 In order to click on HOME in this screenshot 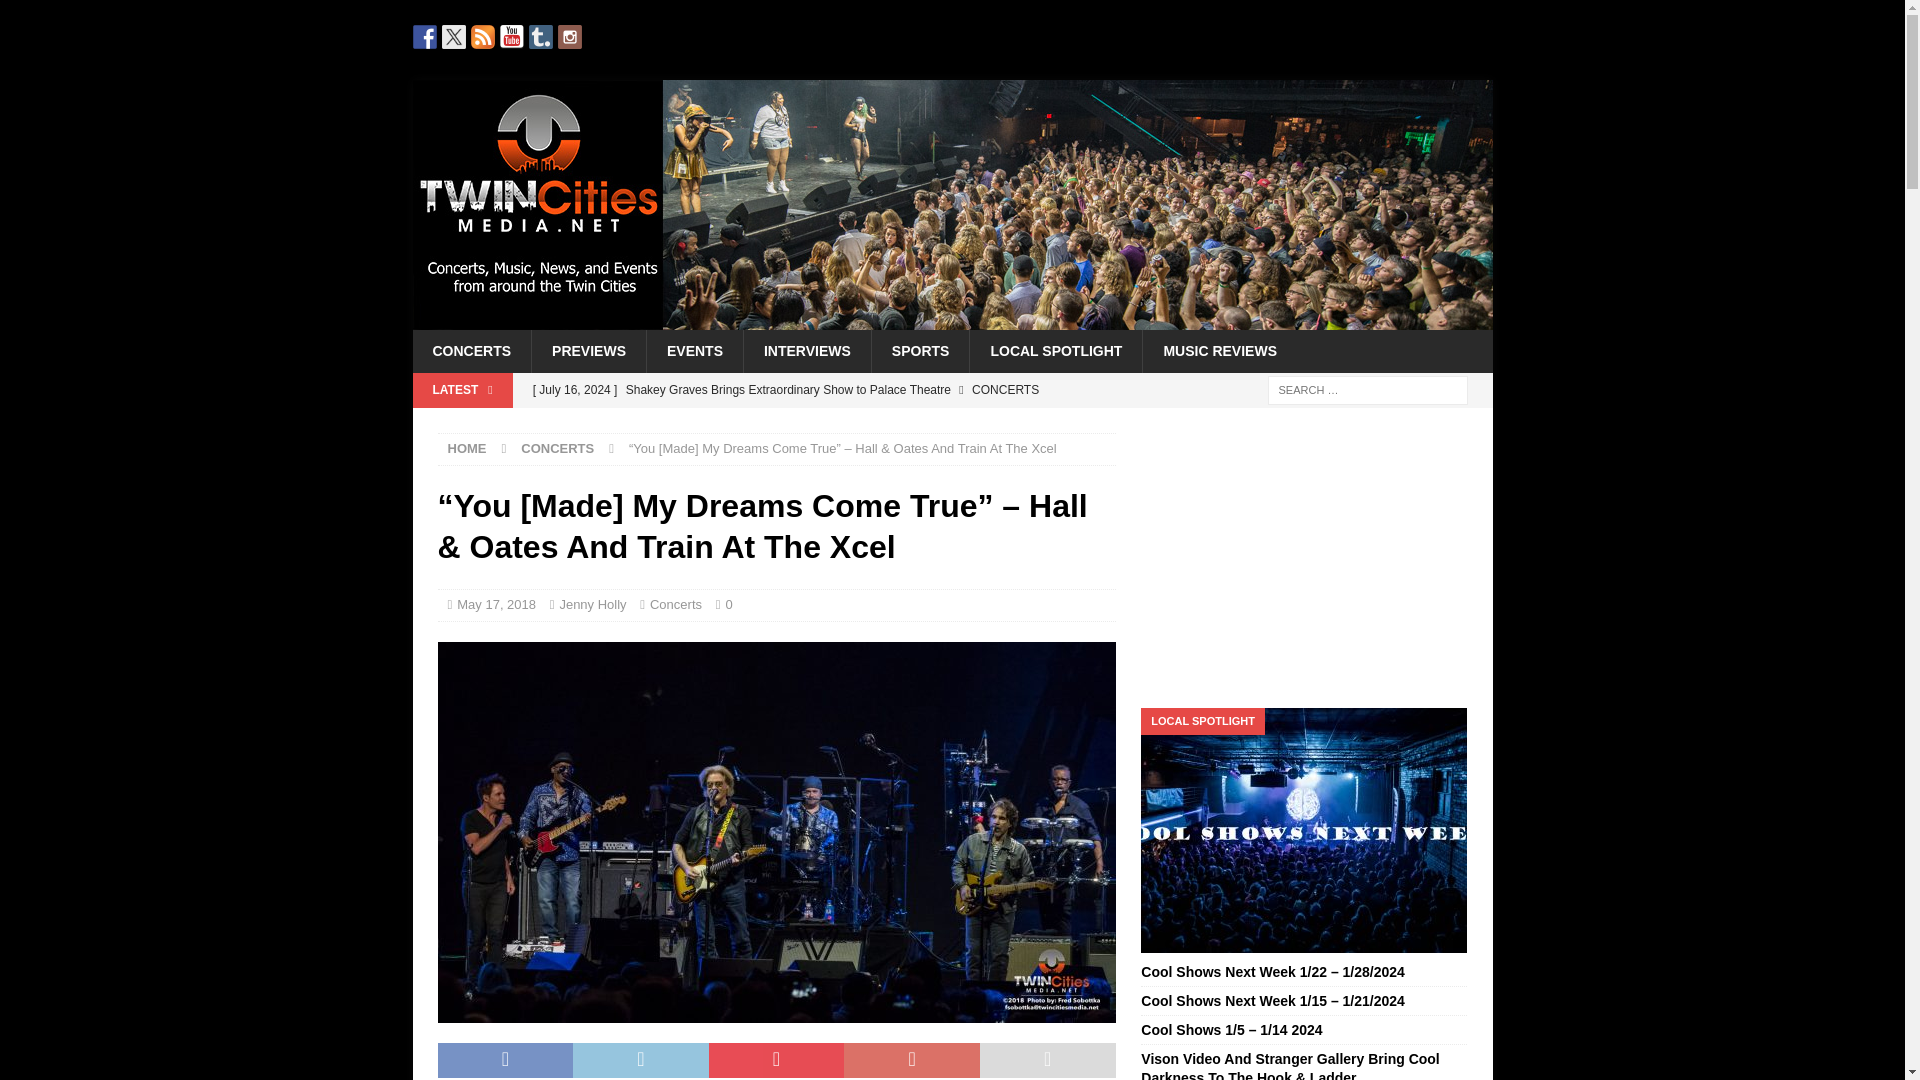, I will do `click(467, 448)`.